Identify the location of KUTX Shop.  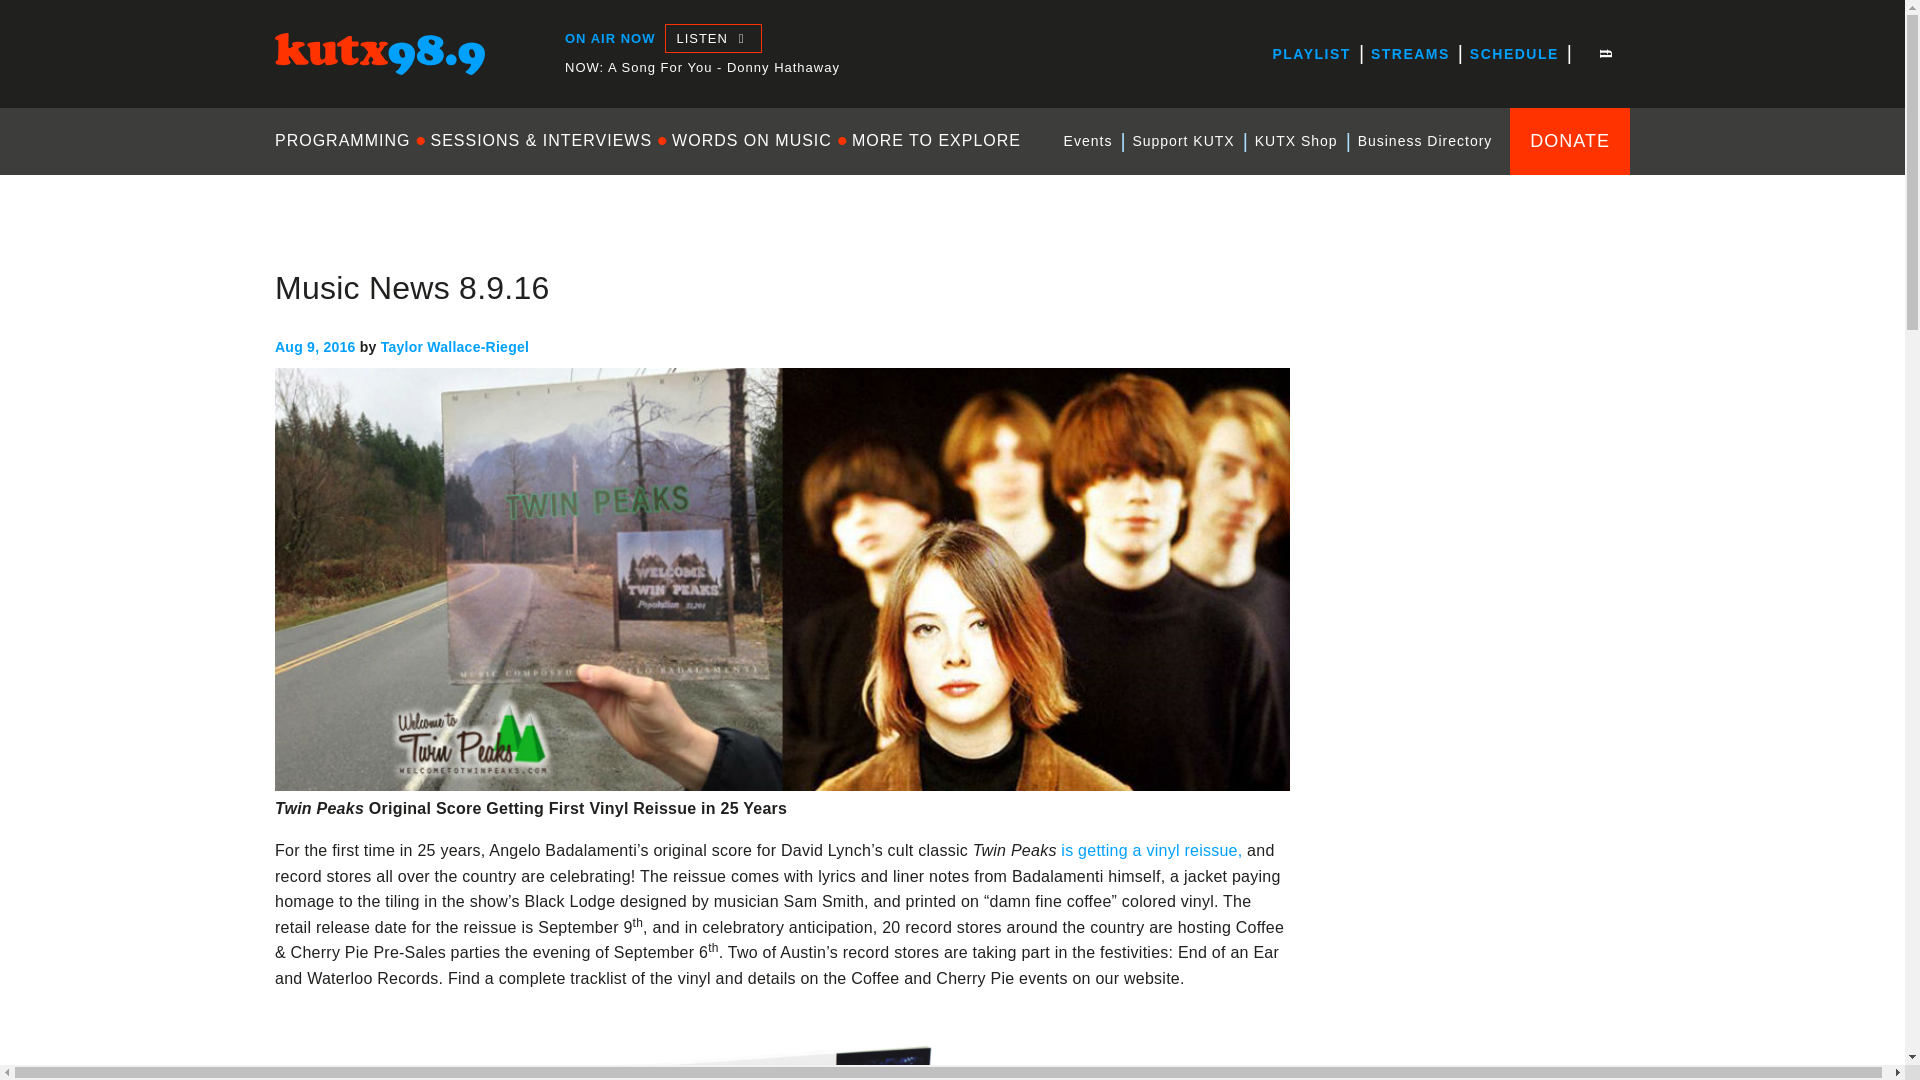
(1296, 141).